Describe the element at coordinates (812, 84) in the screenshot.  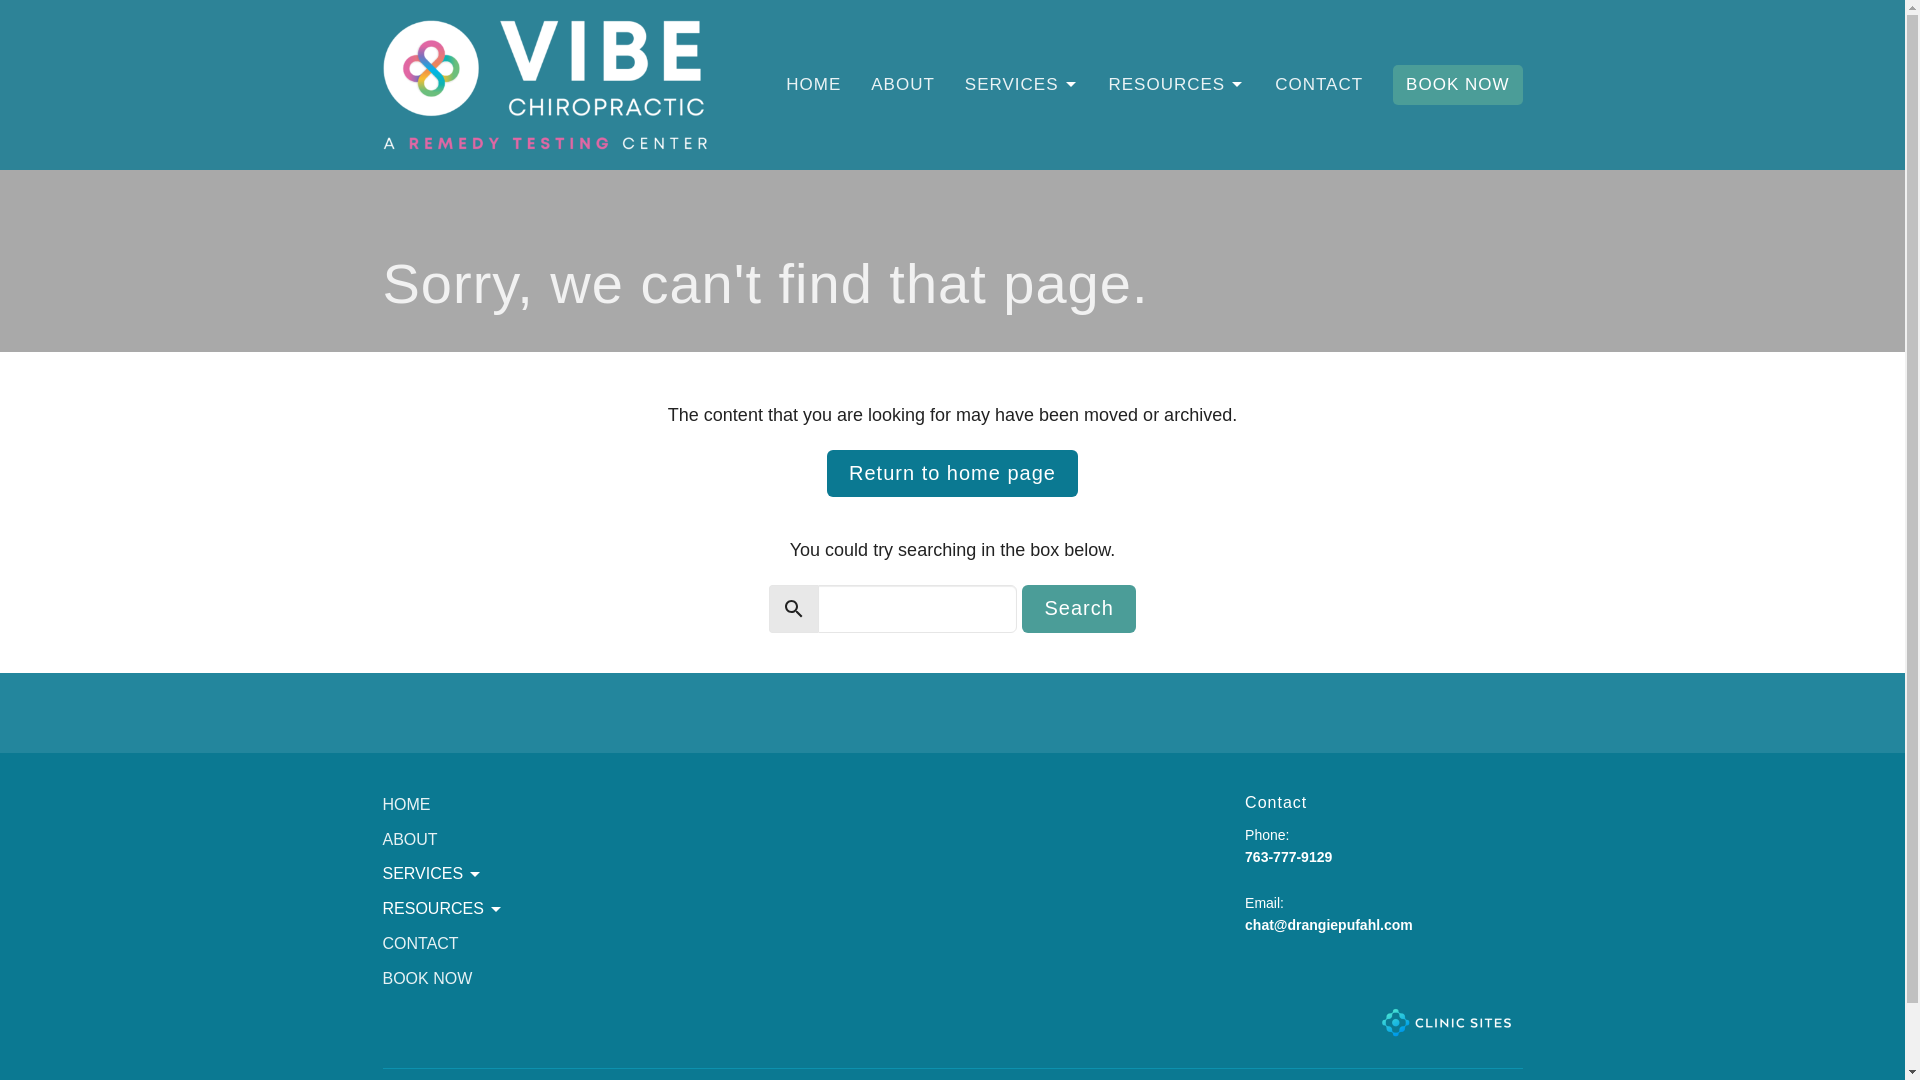
I see `HOME` at that location.